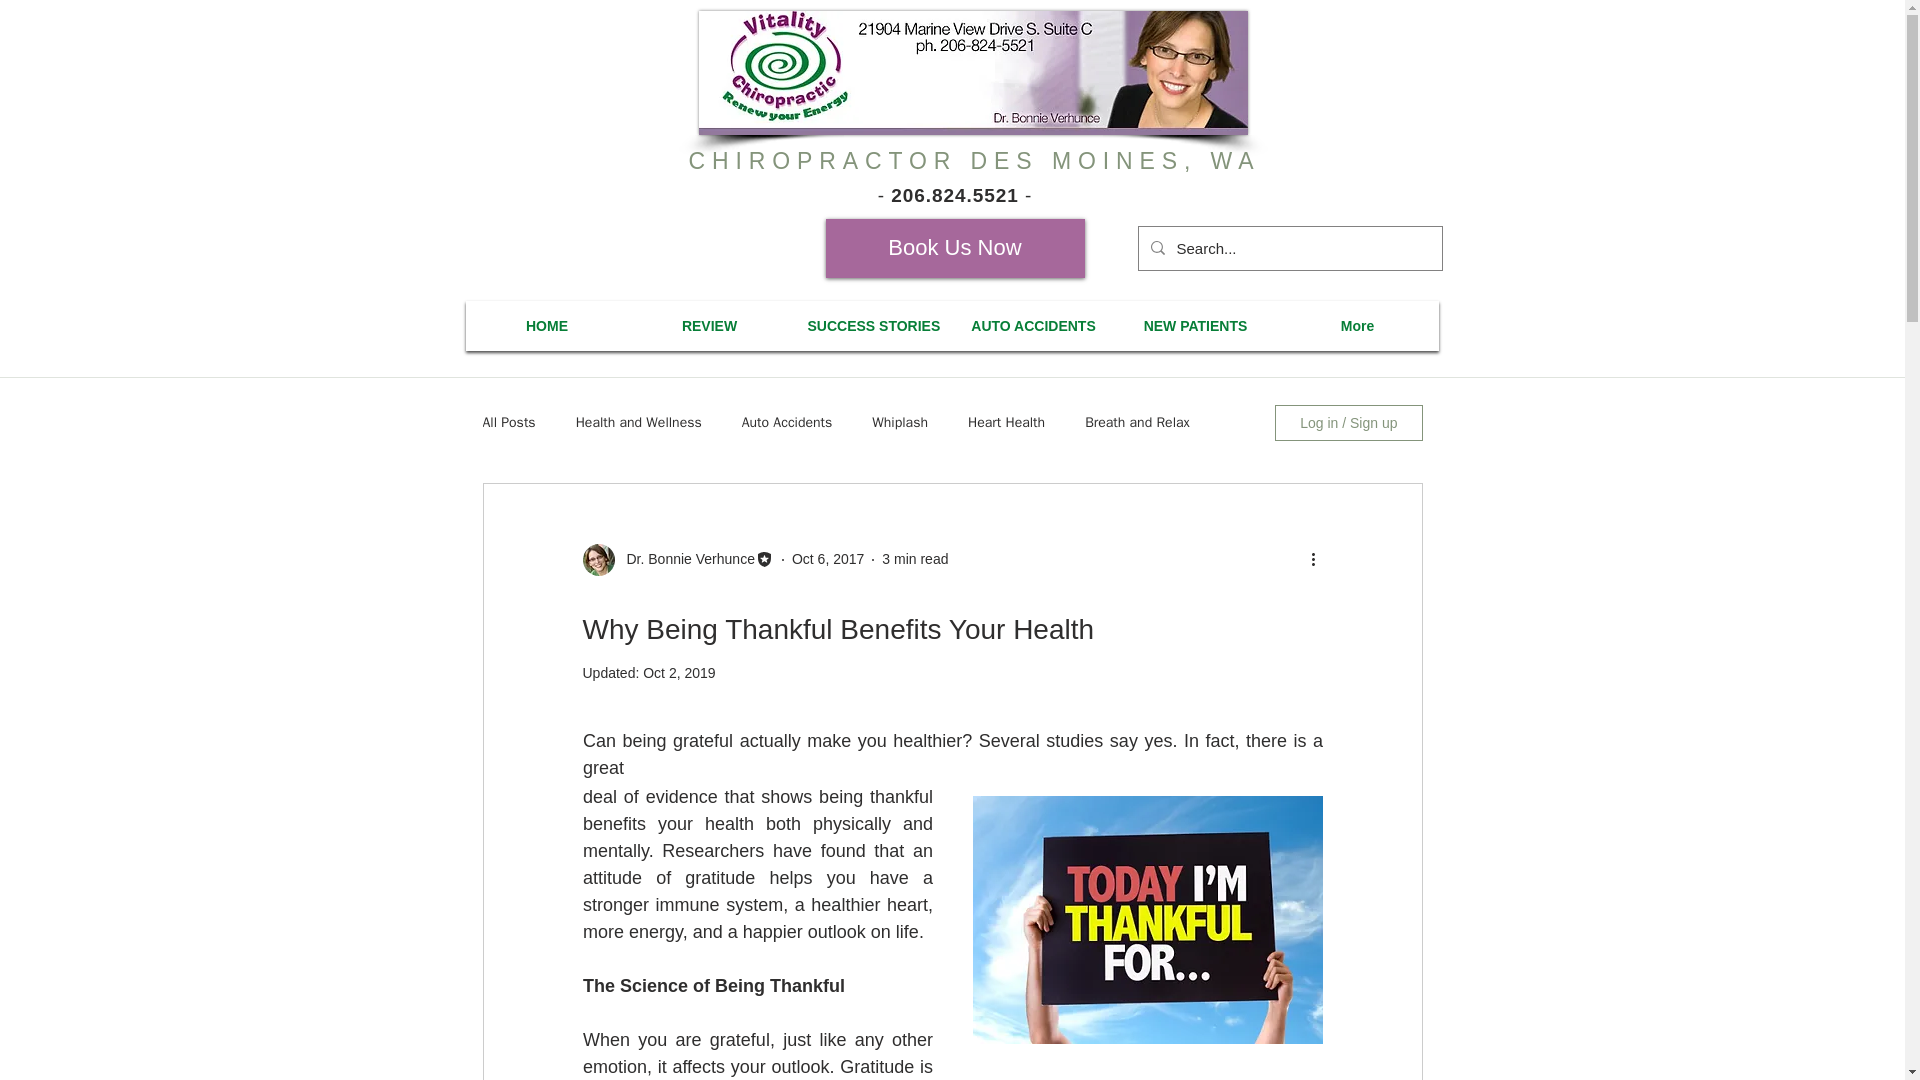  I want to click on Oct 2, 2019, so click(678, 673).